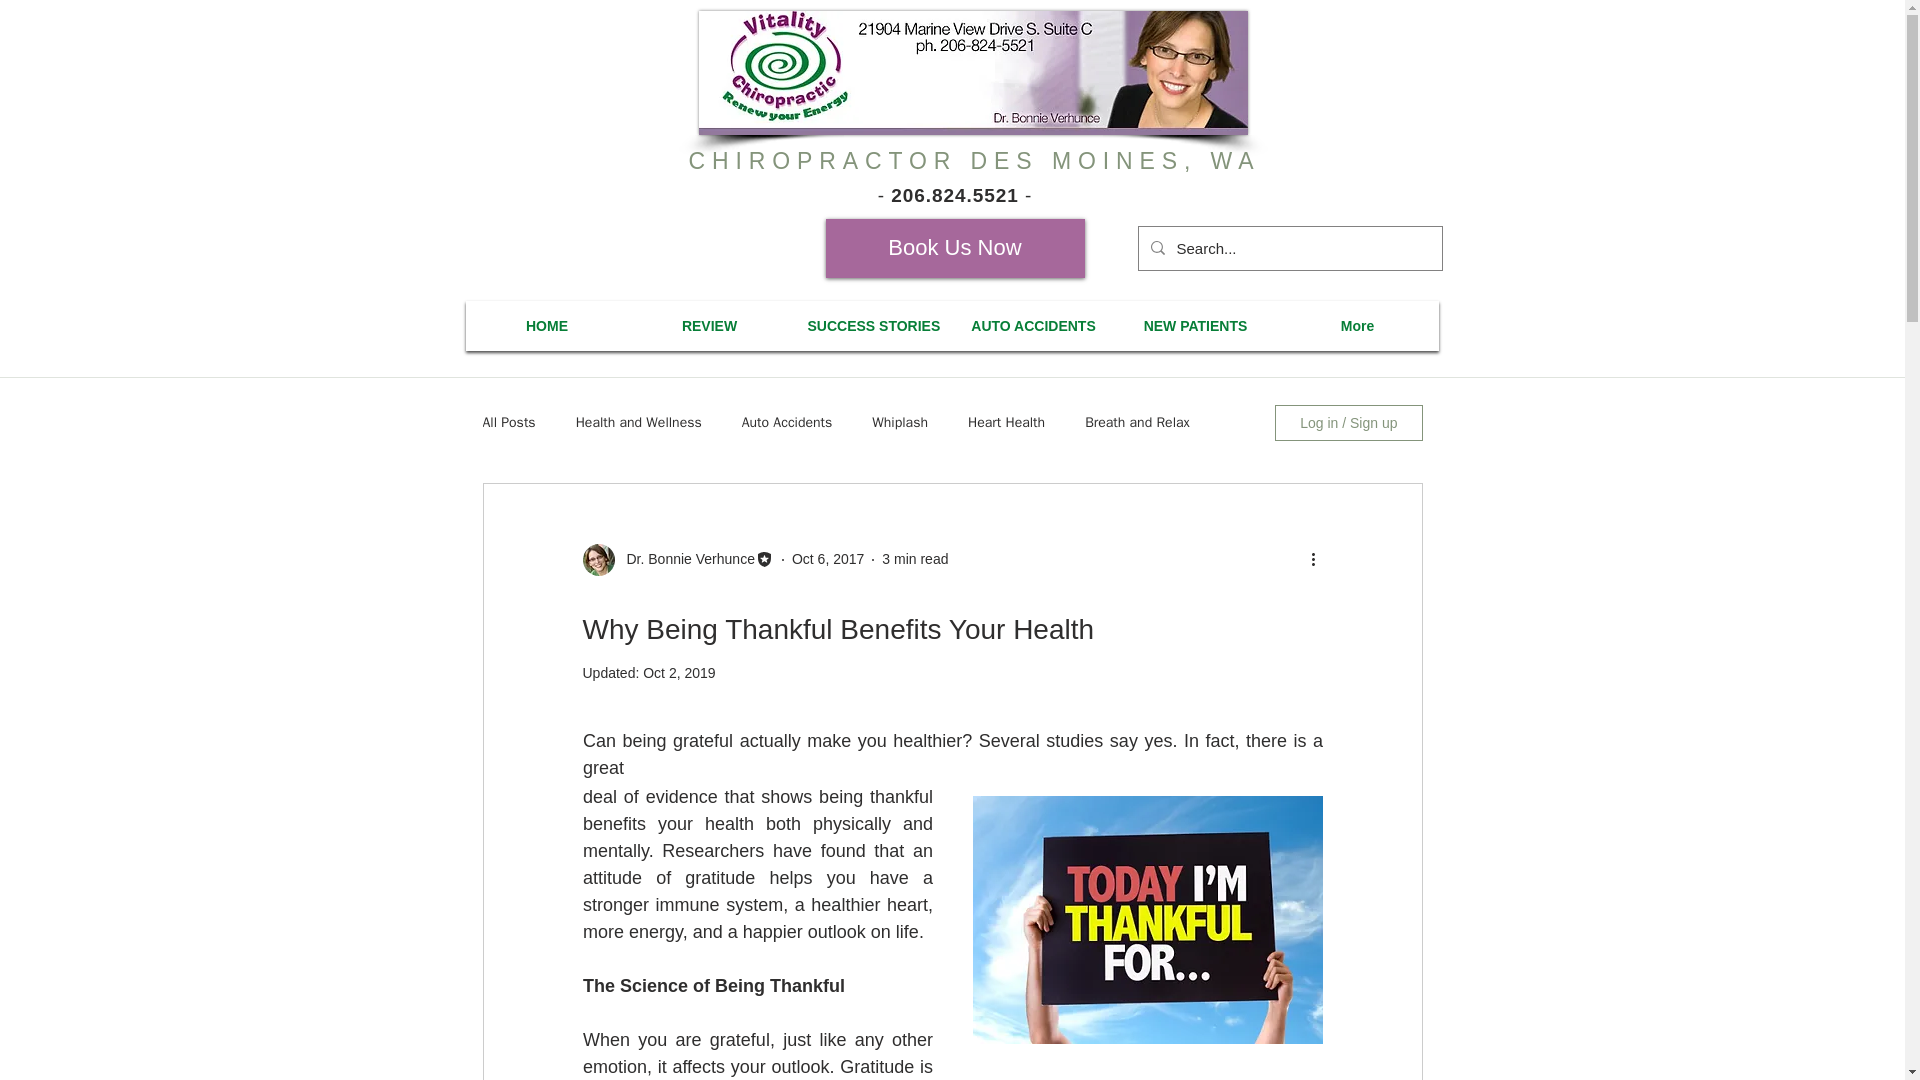  I want to click on Oct 2, 2019, so click(678, 673).